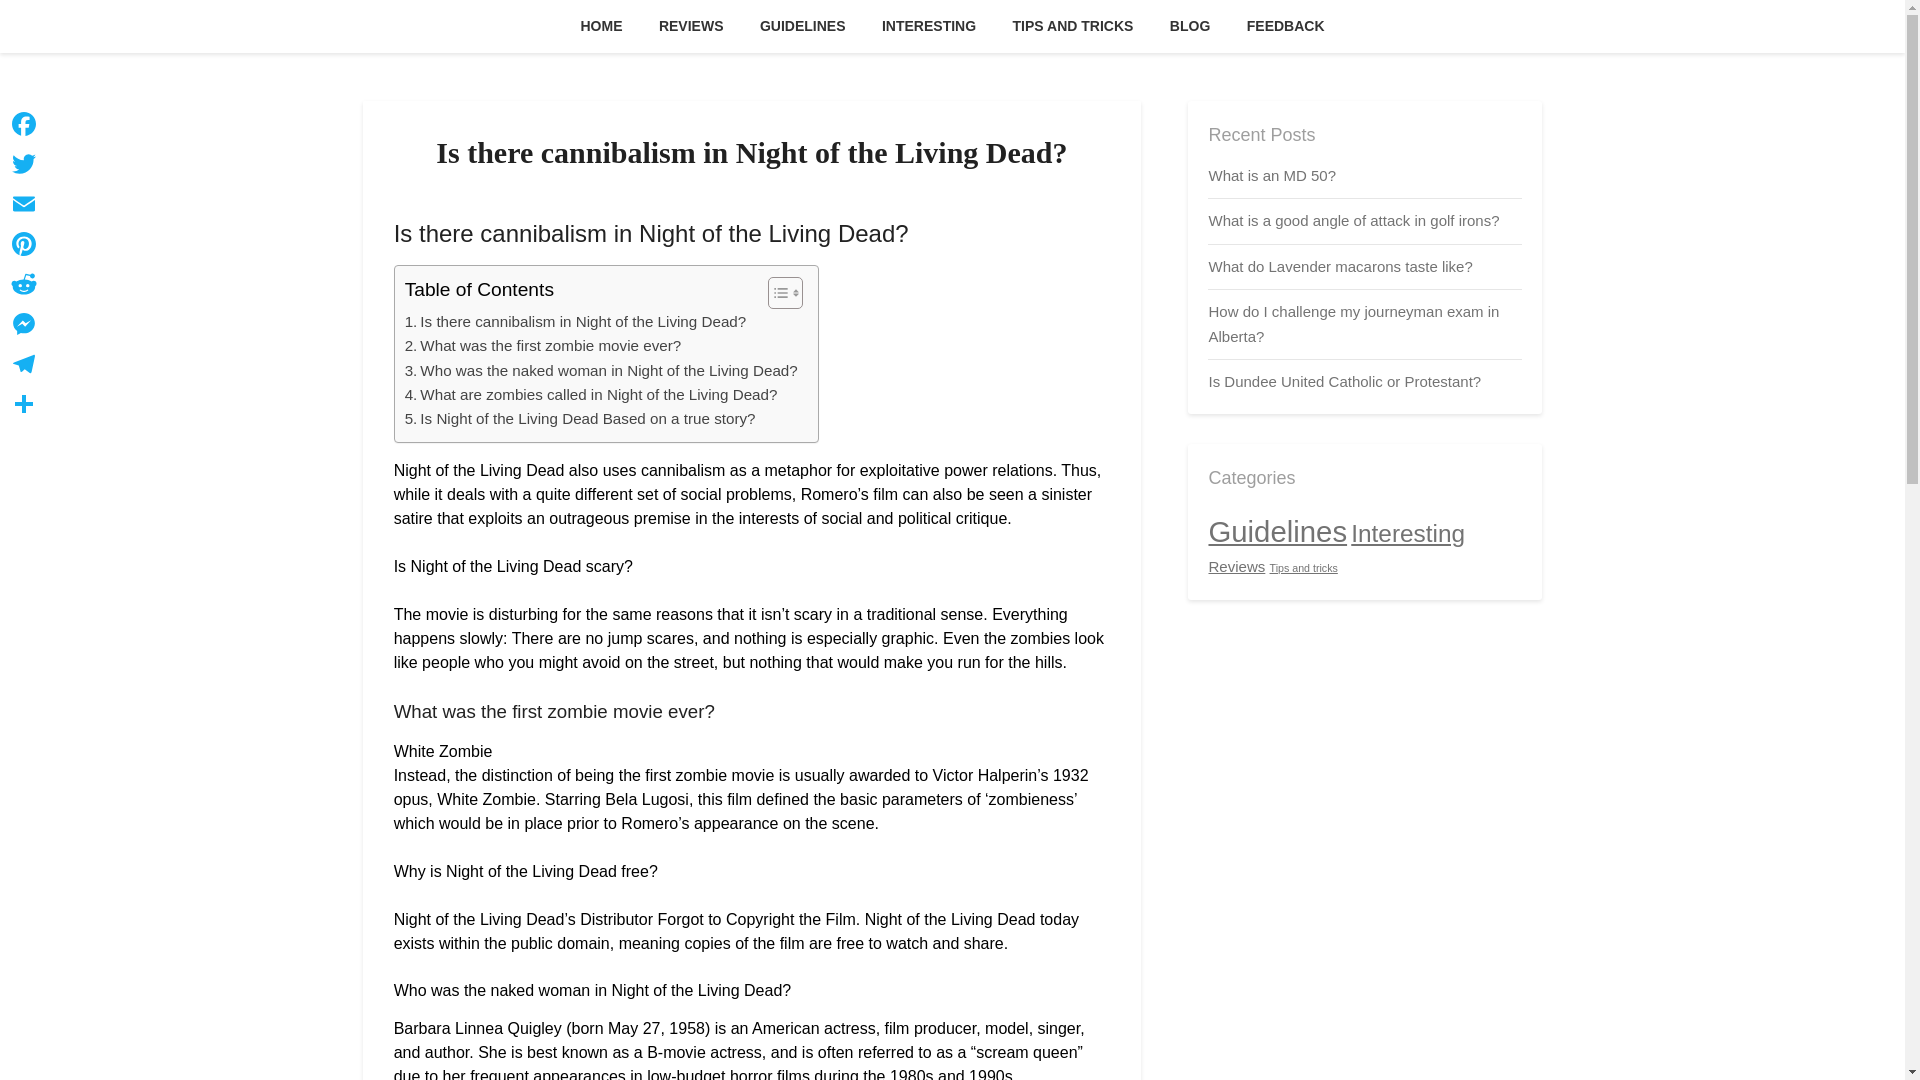 The width and height of the screenshot is (1920, 1080). What do you see at coordinates (1190, 26) in the screenshot?
I see `BLOG` at bounding box center [1190, 26].